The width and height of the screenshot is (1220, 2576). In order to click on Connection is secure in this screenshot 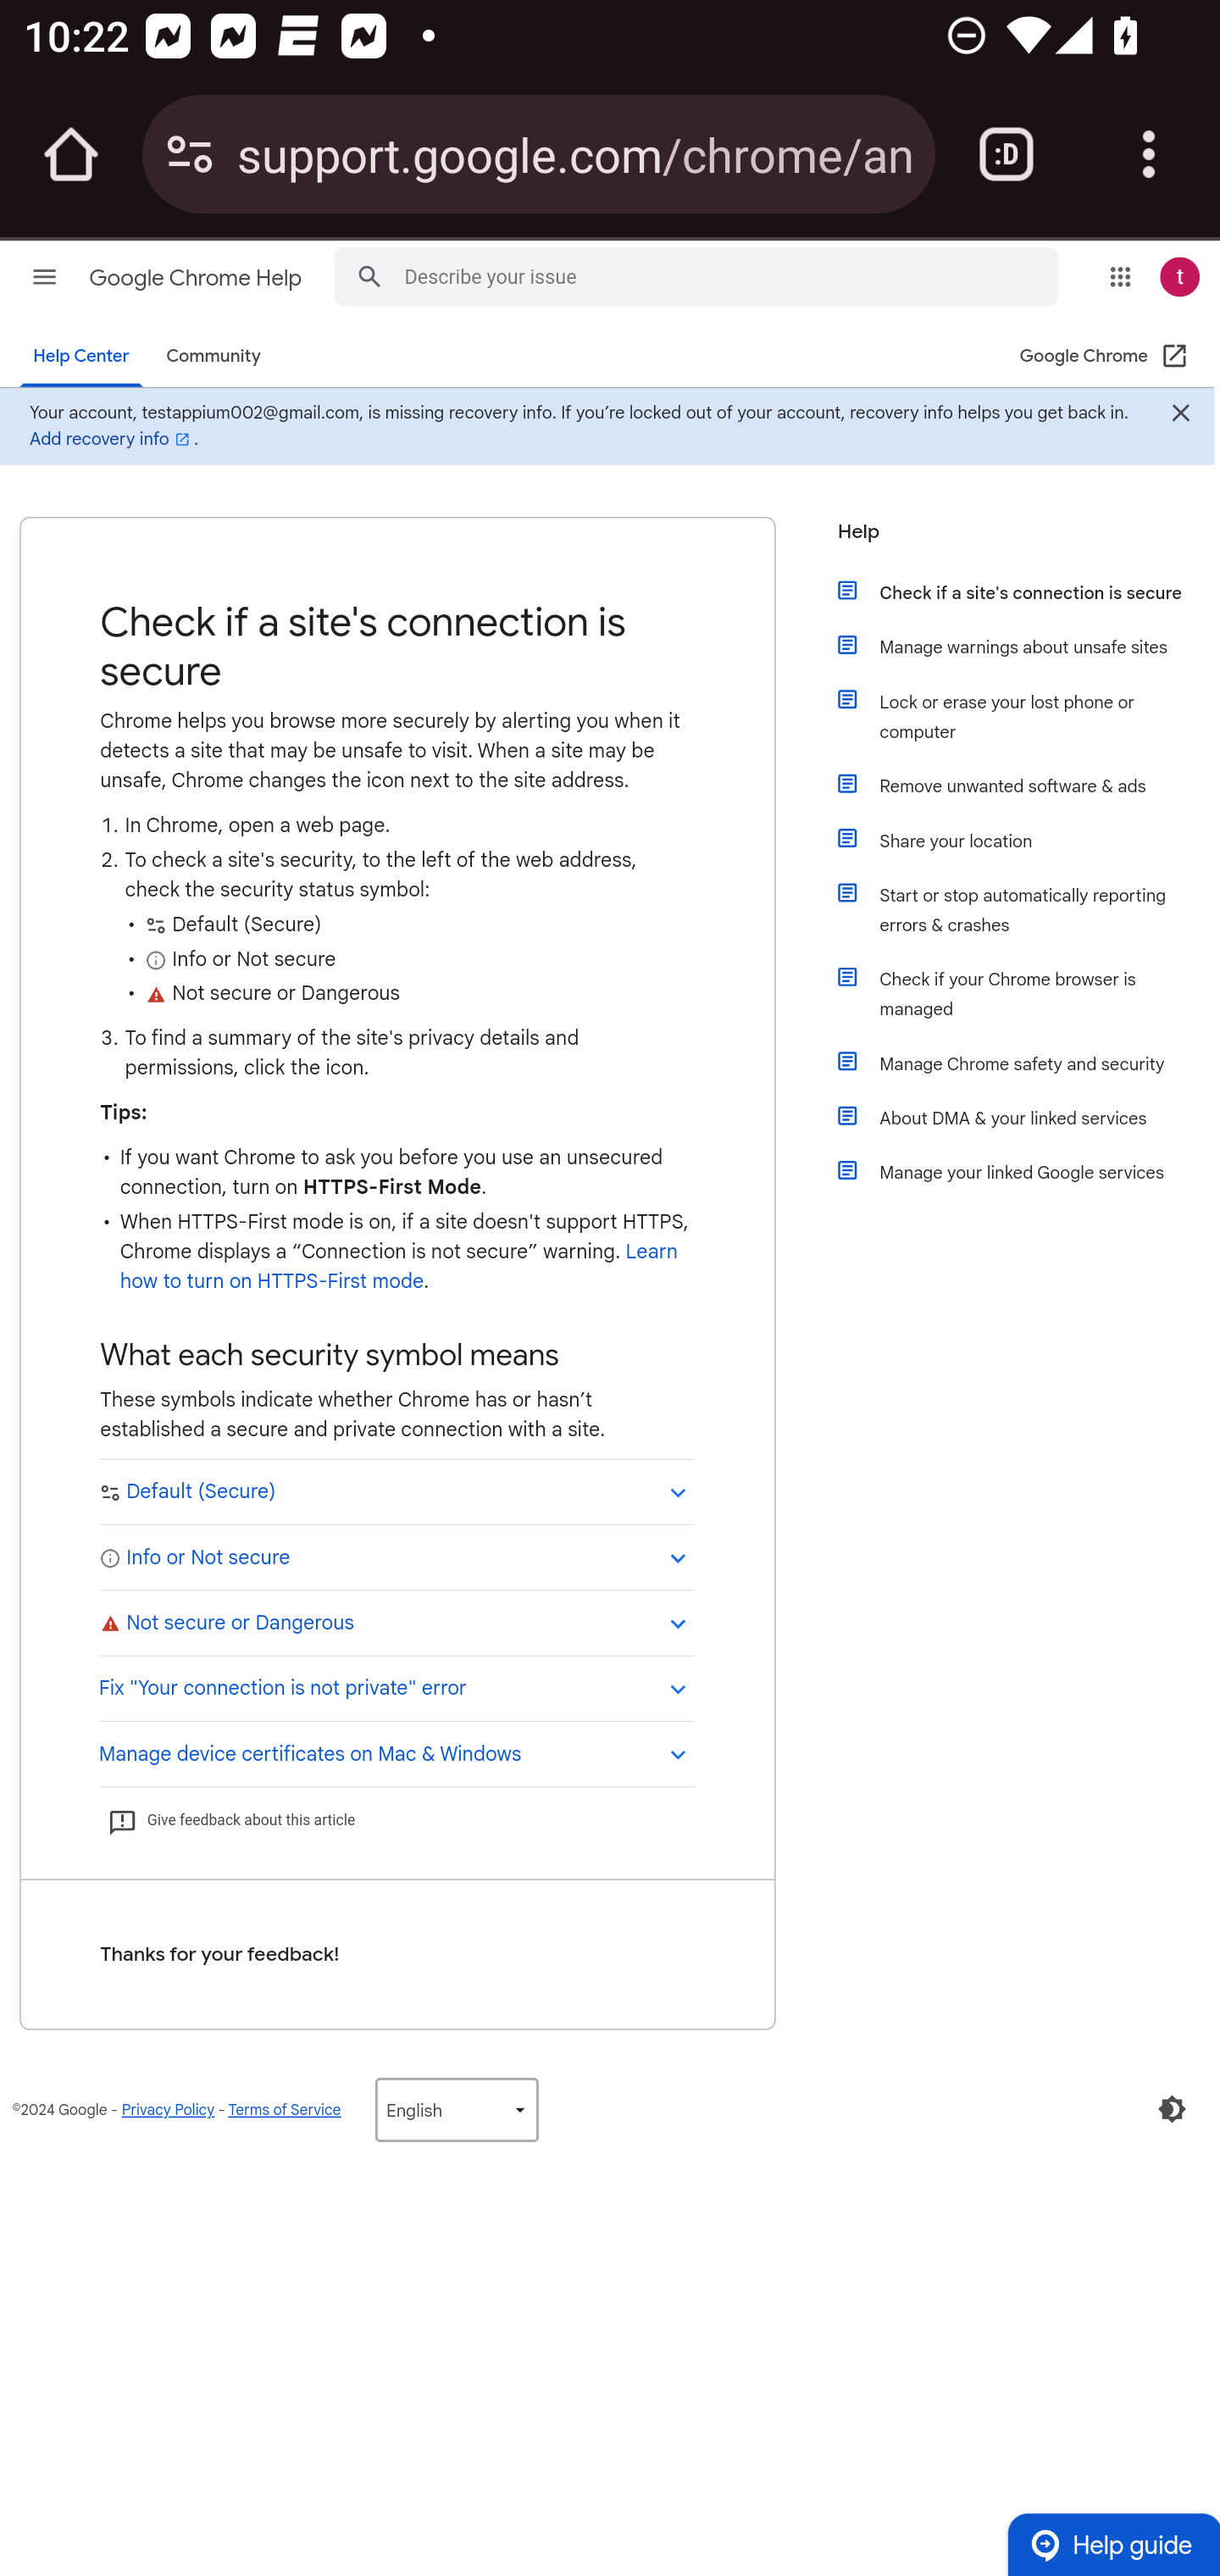, I will do `click(190, 154)`.